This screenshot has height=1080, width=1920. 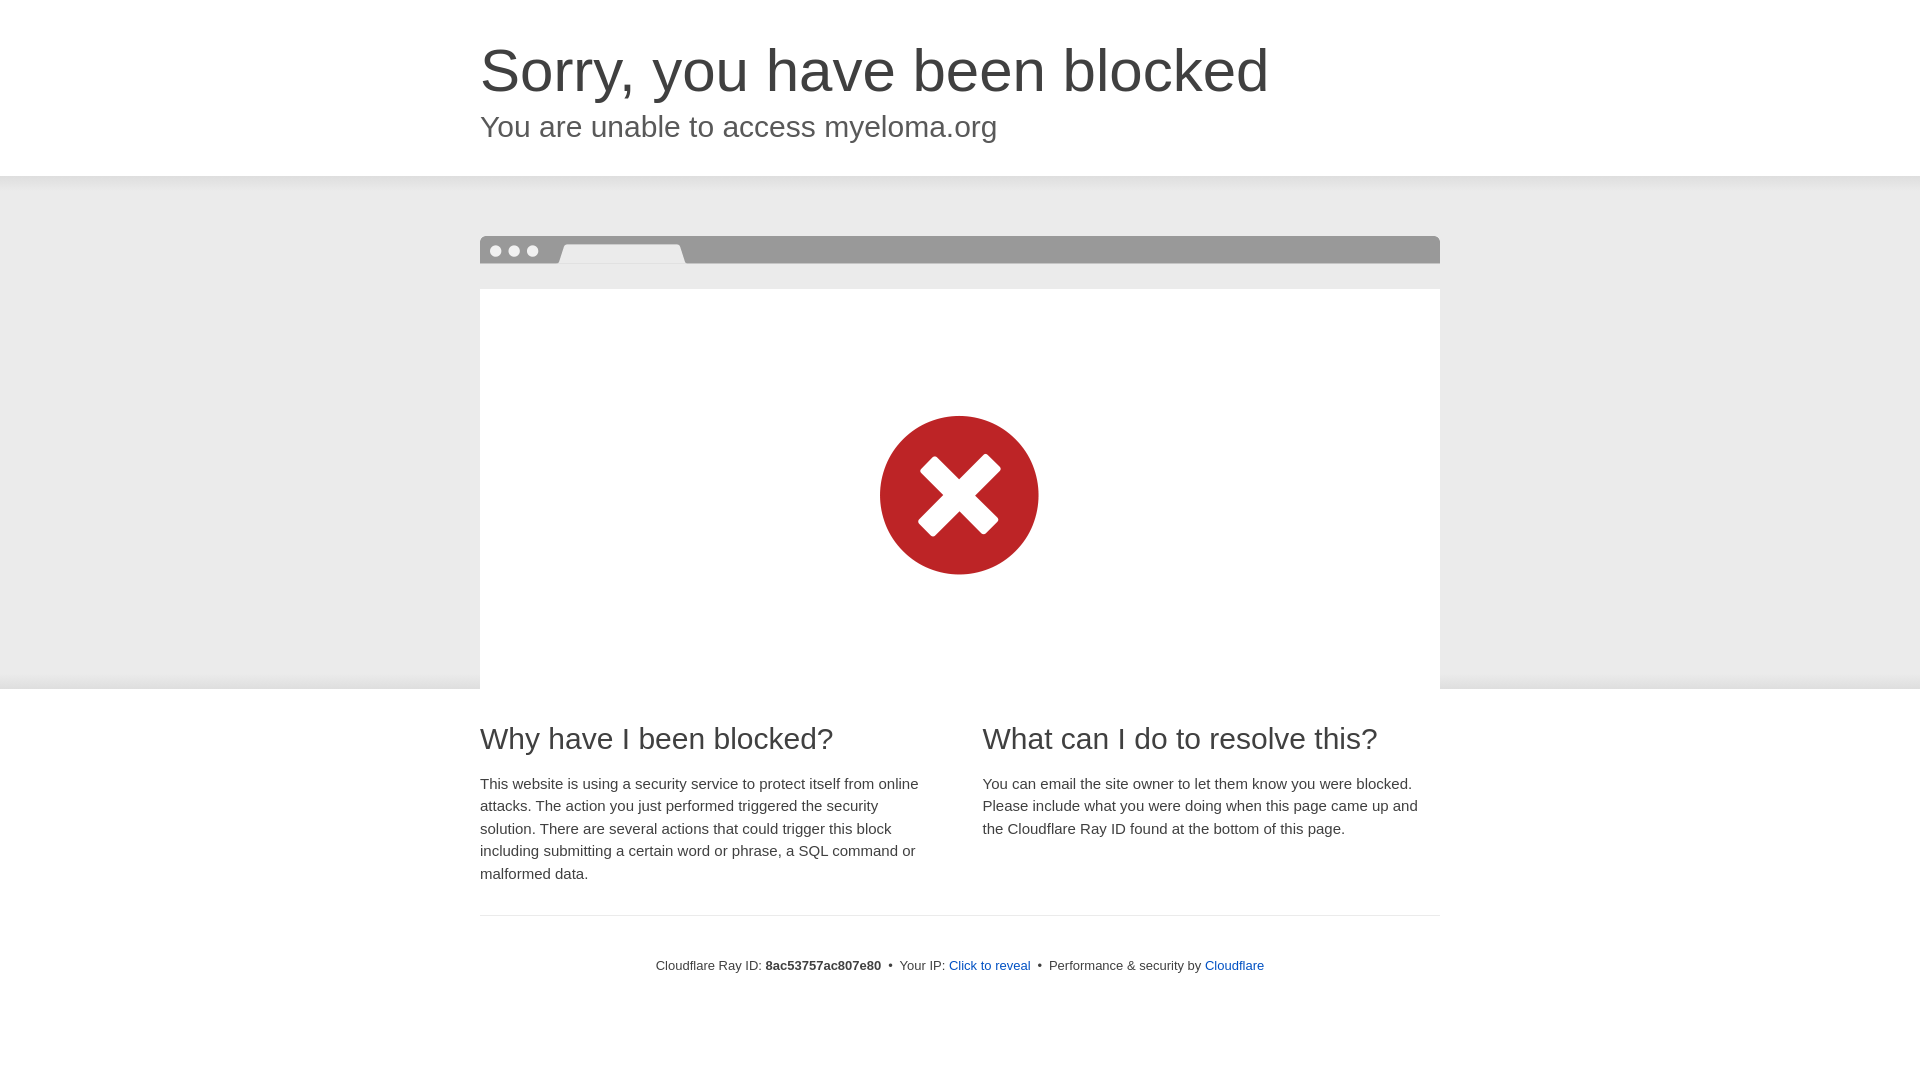 What do you see at coordinates (990, 966) in the screenshot?
I see `Click to reveal` at bounding box center [990, 966].